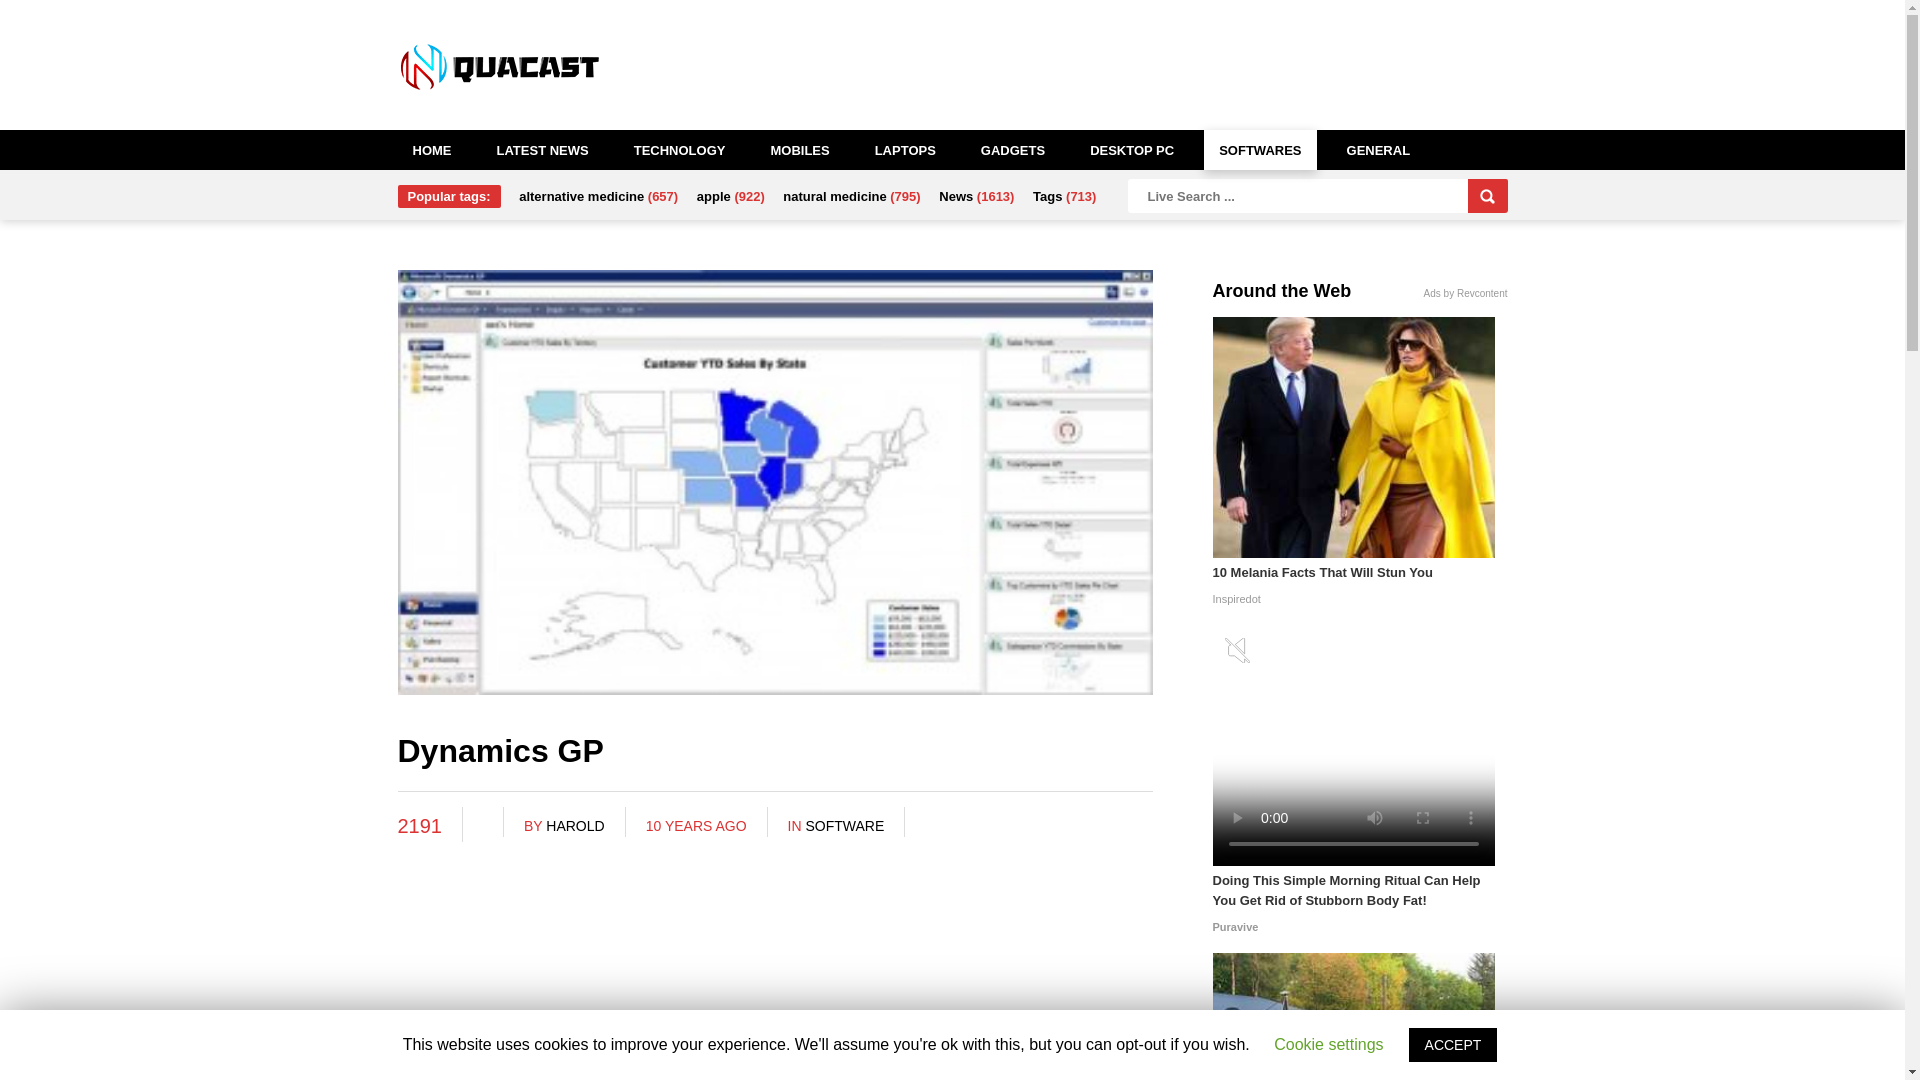 The width and height of the screenshot is (1920, 1080). Describe the element at coordinates (799, 149) in the screenshot. I see `MOBILES` at that location.